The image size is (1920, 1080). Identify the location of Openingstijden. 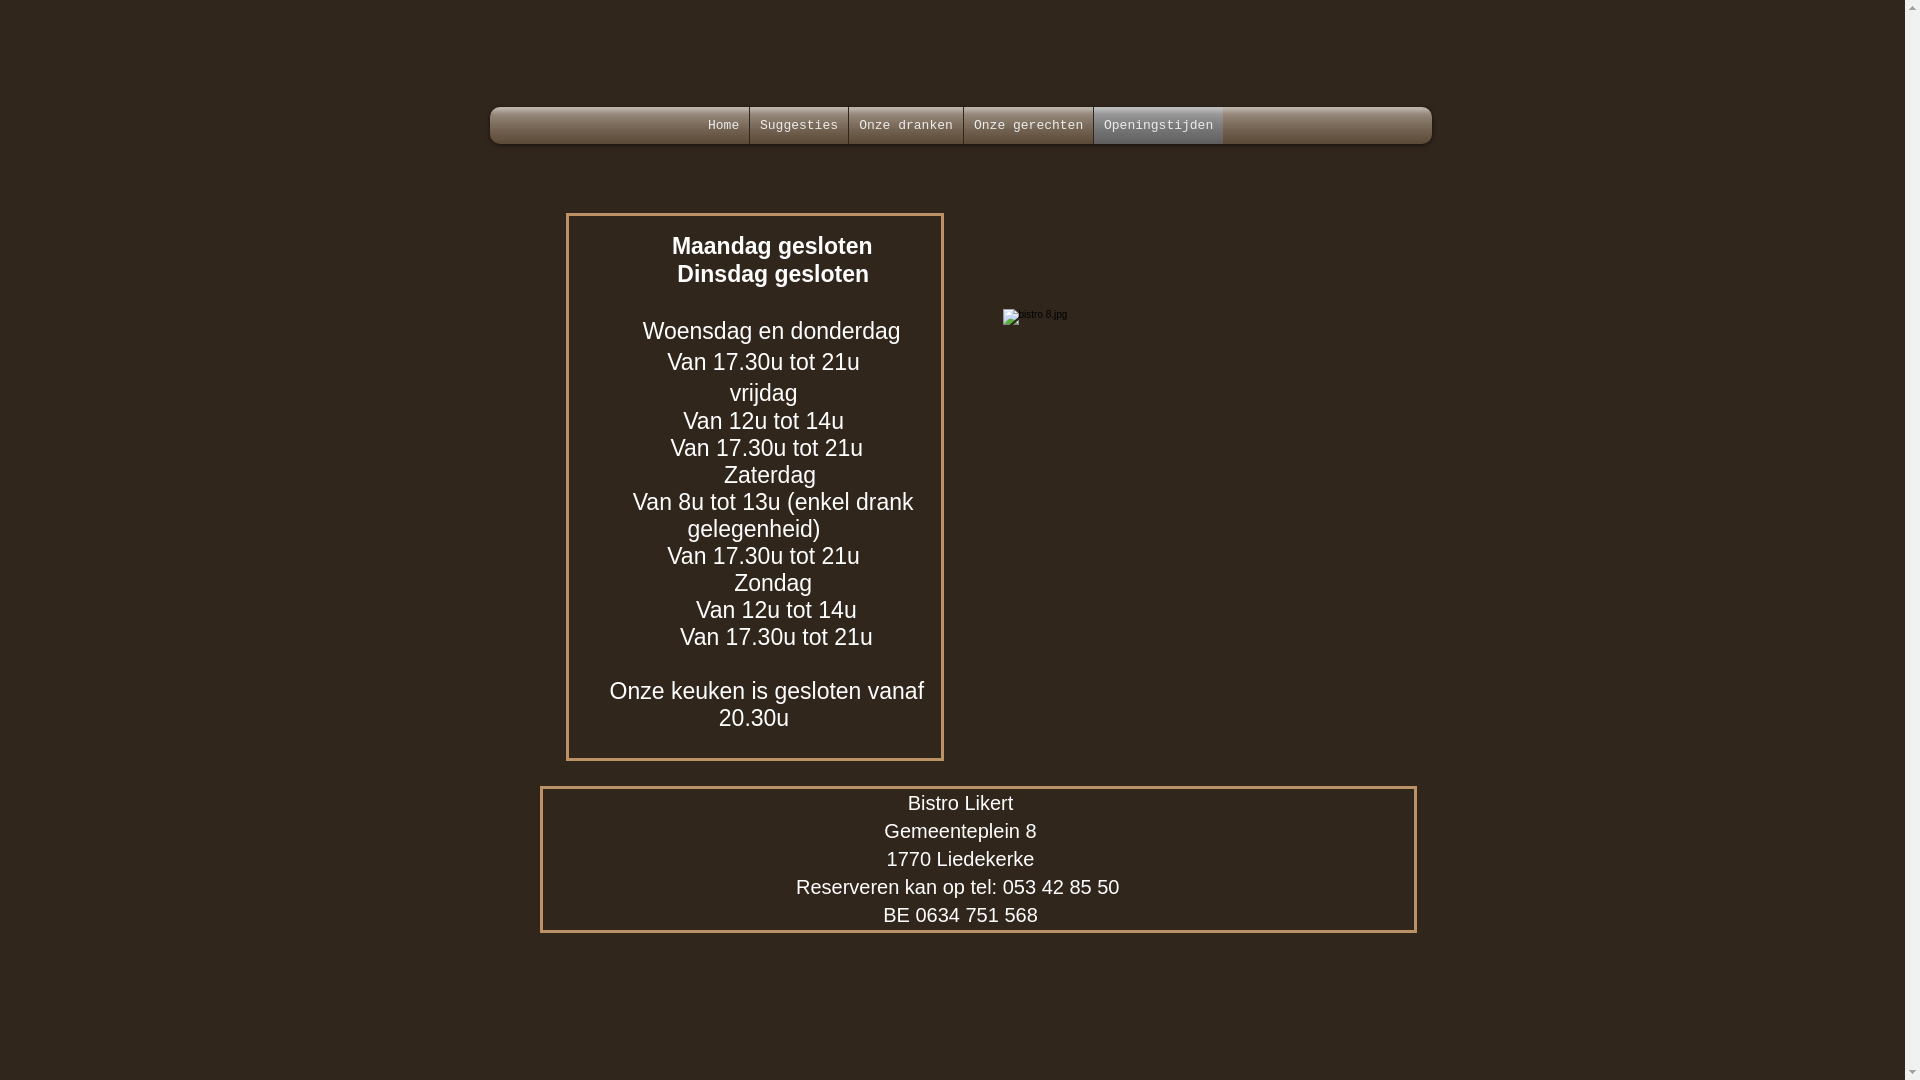
(1158, 126).